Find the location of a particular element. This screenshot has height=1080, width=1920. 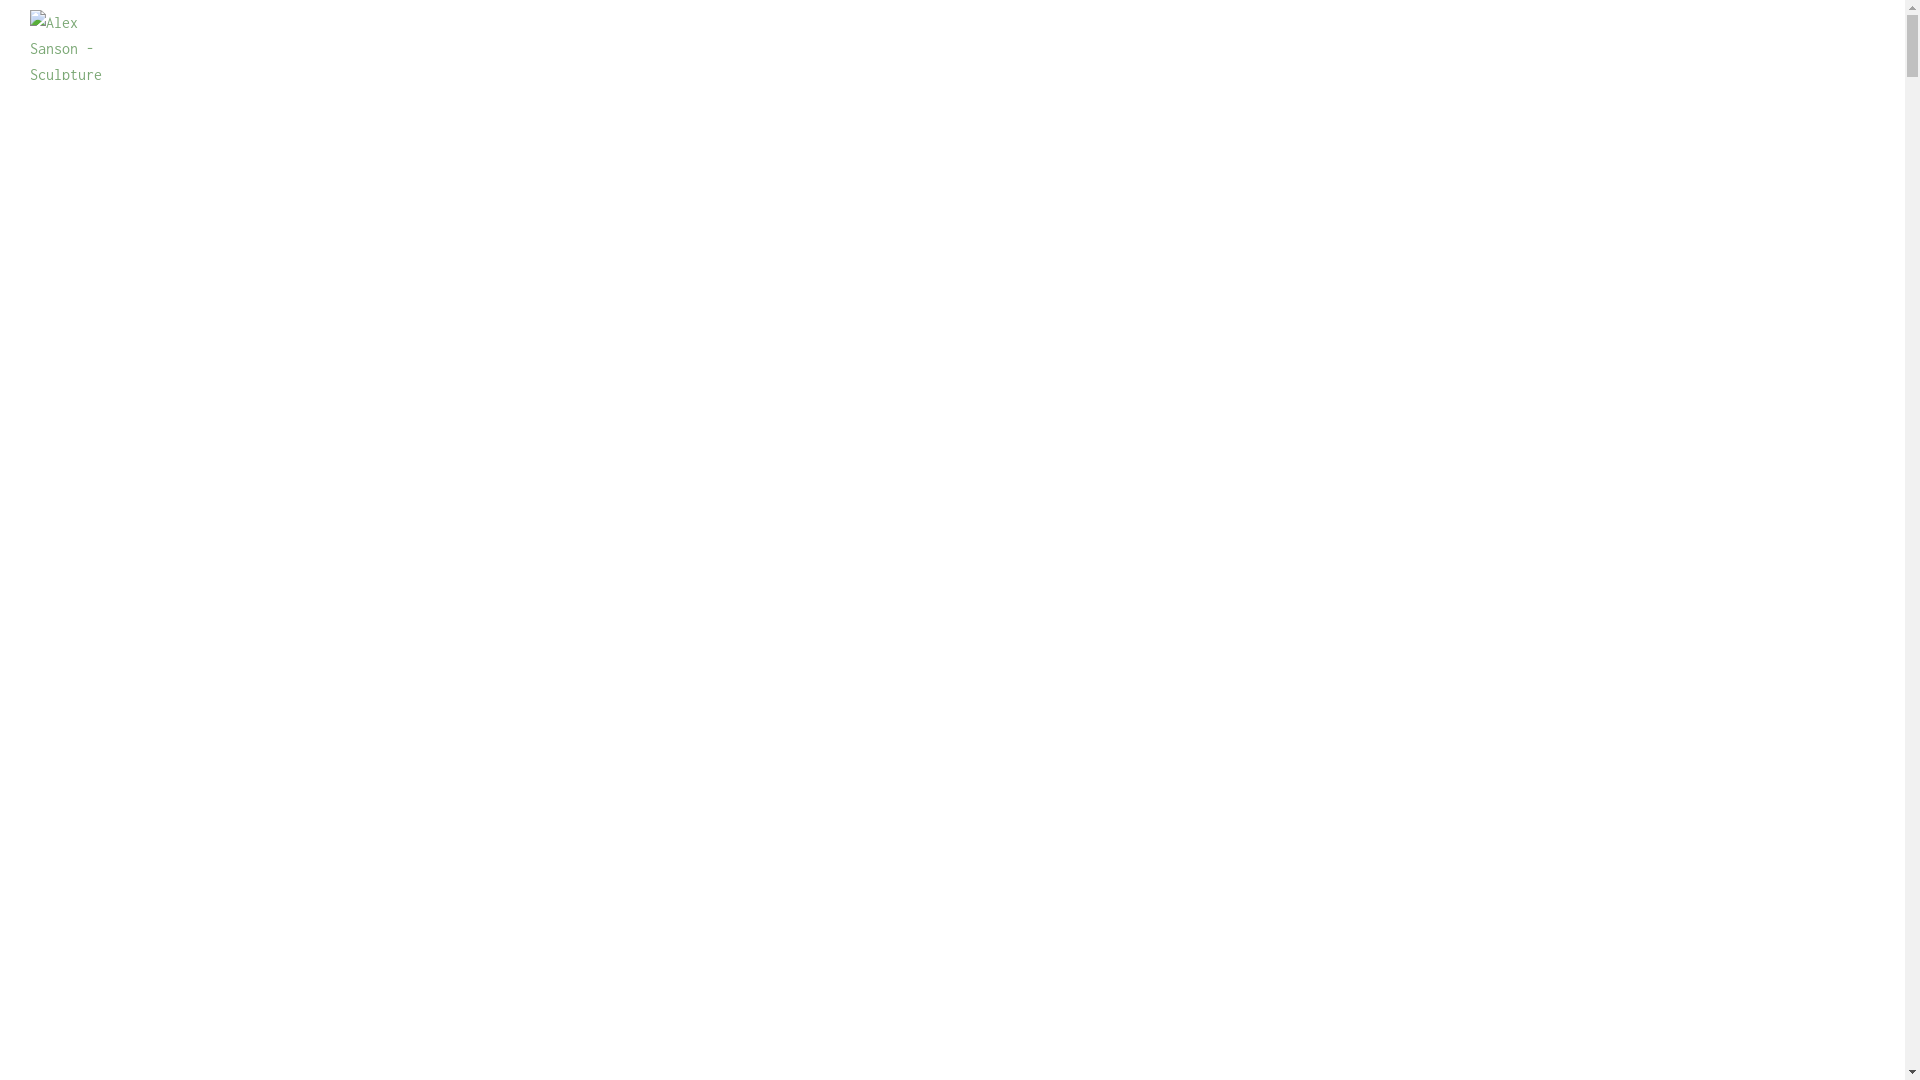

BLOG is located at coordinates (1218, 45).